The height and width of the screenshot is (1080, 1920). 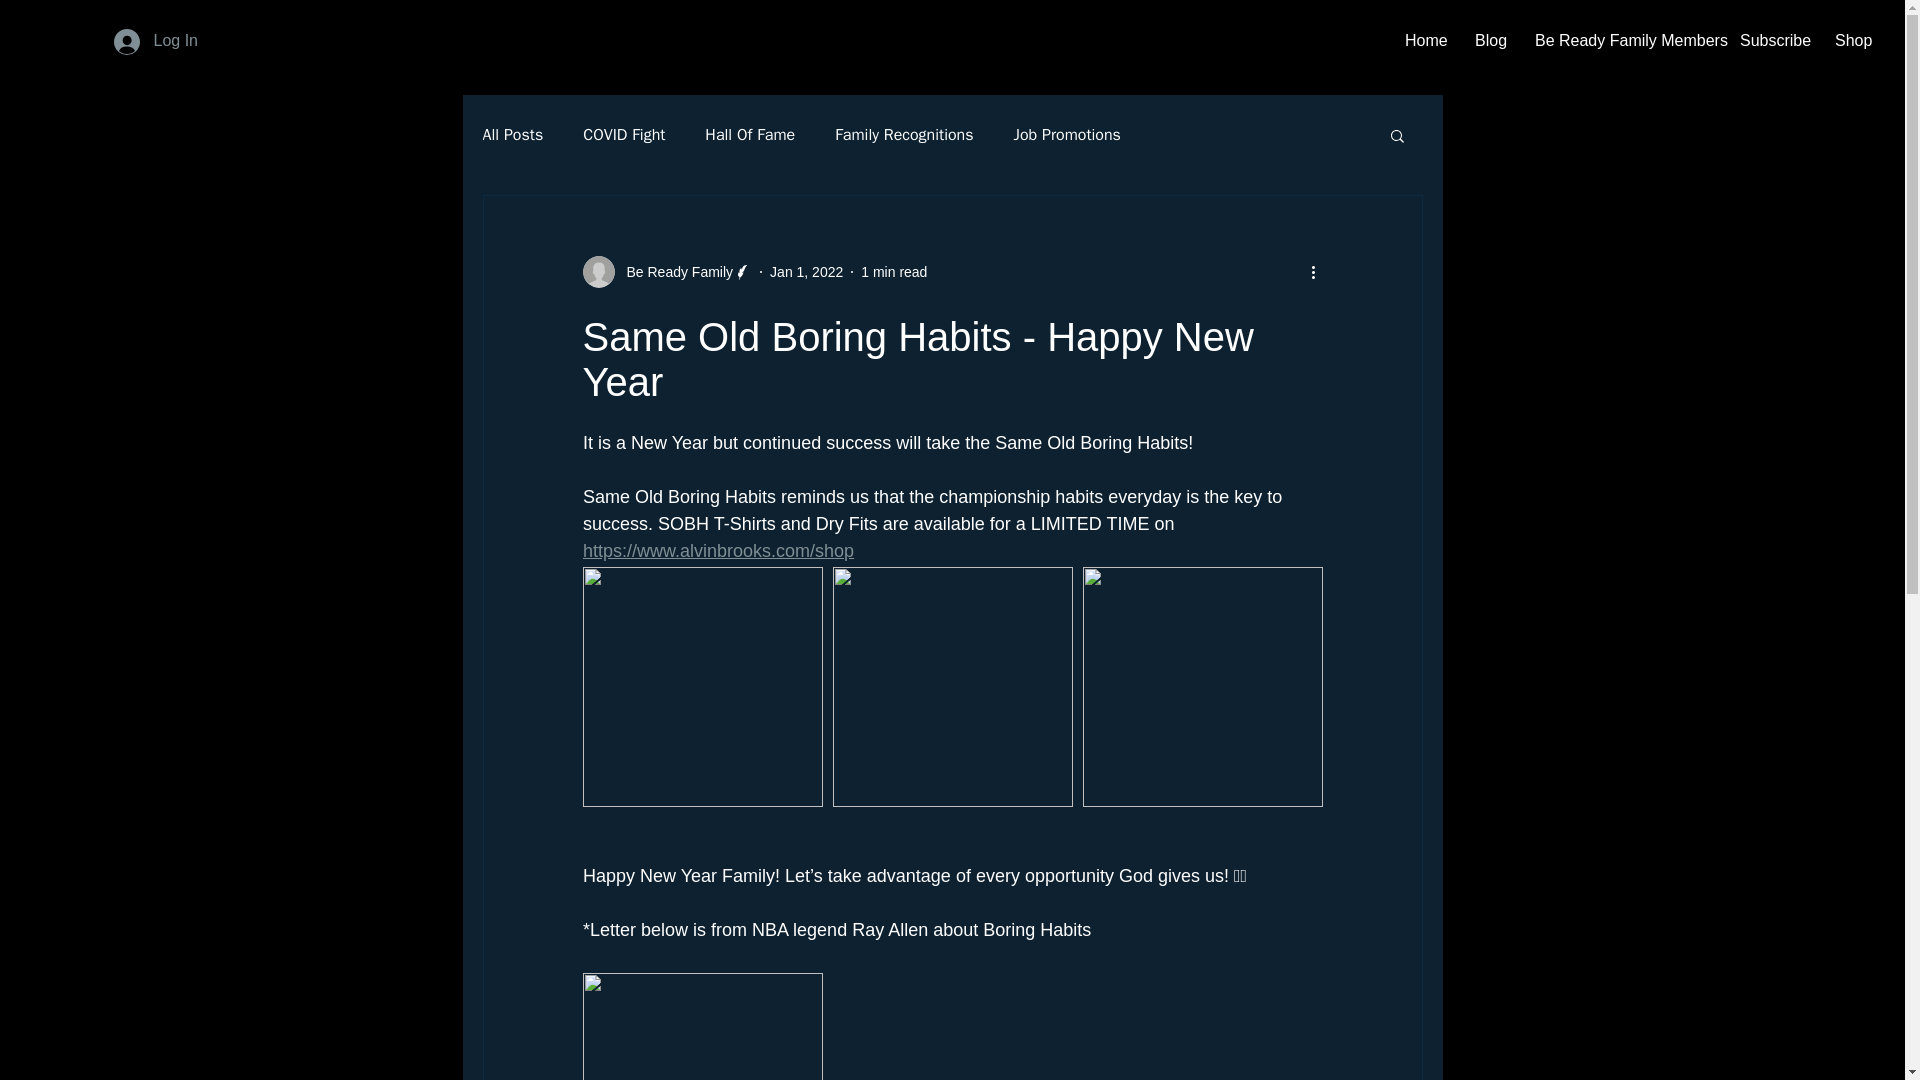 I want to click on Be Ready Family Members, so click(x=1622, y=40).